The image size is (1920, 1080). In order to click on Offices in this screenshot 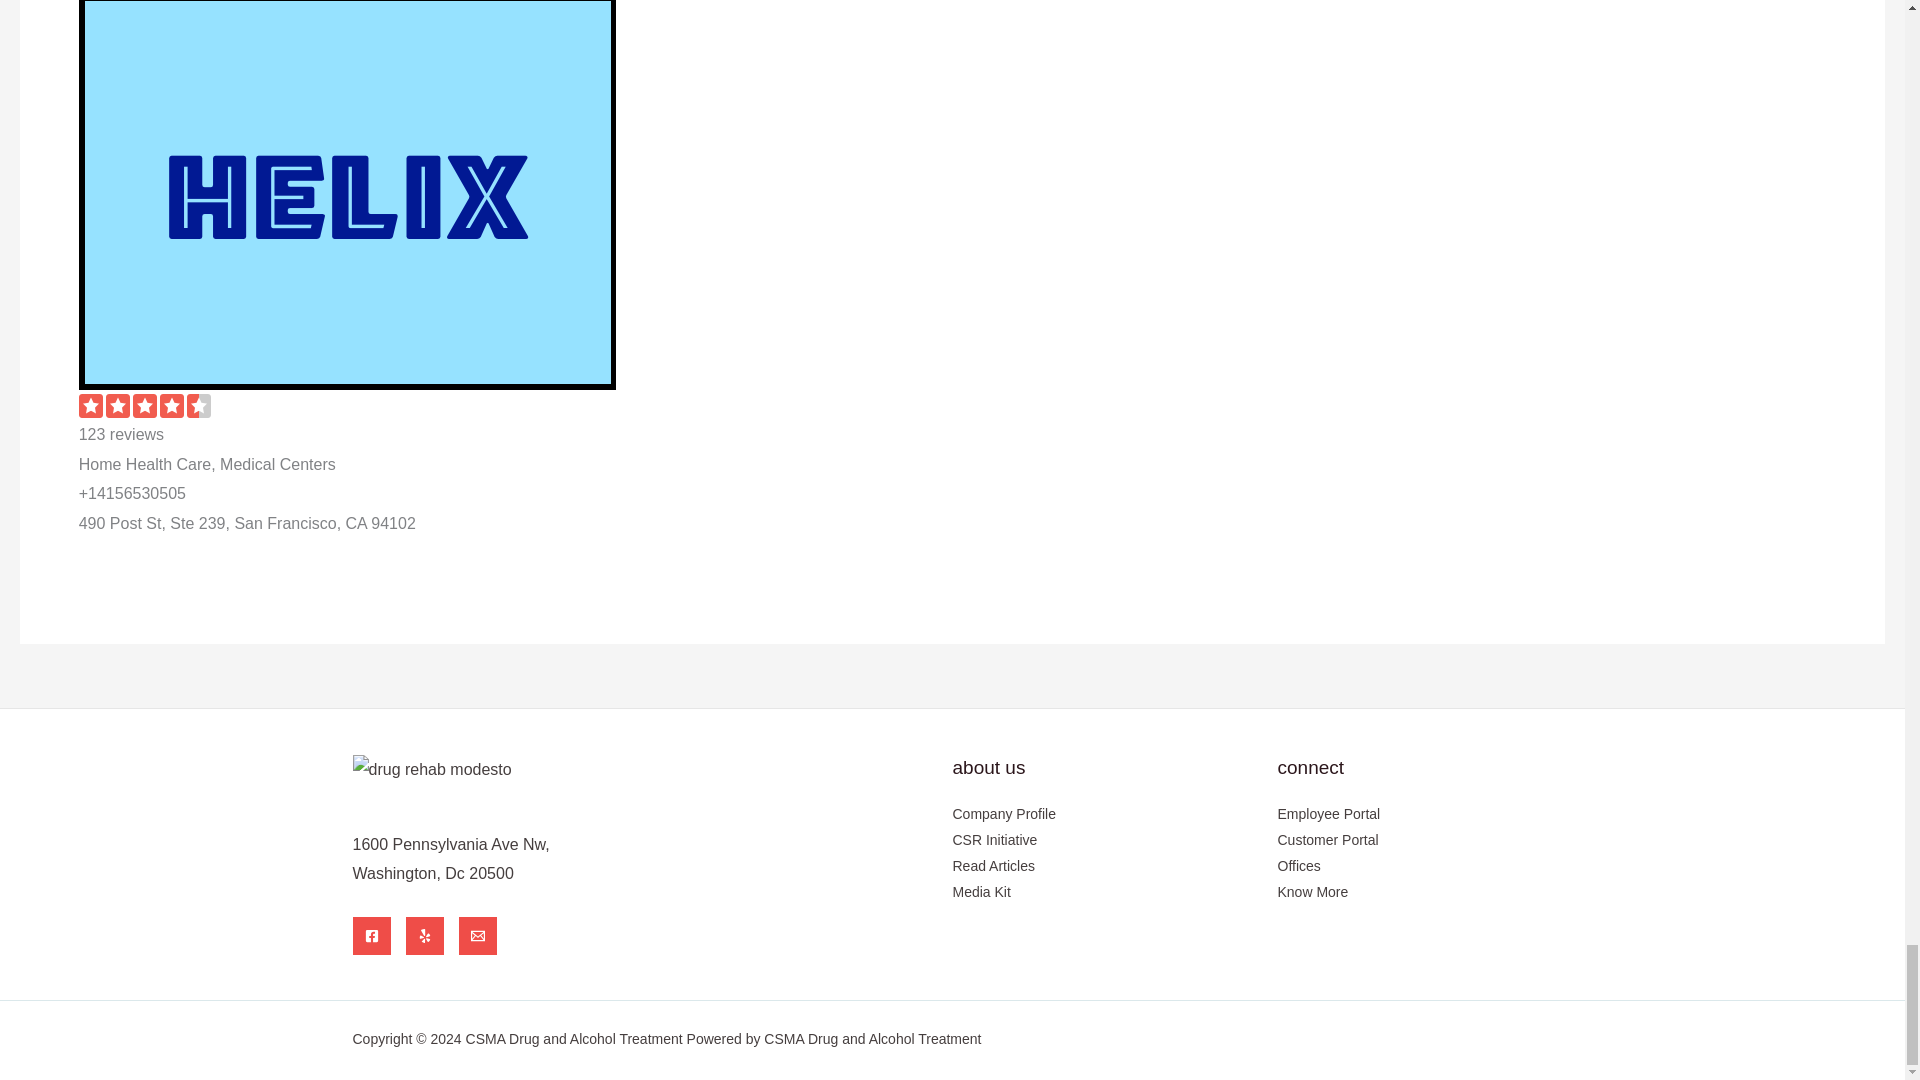, I will do `click(1299, 865)`.